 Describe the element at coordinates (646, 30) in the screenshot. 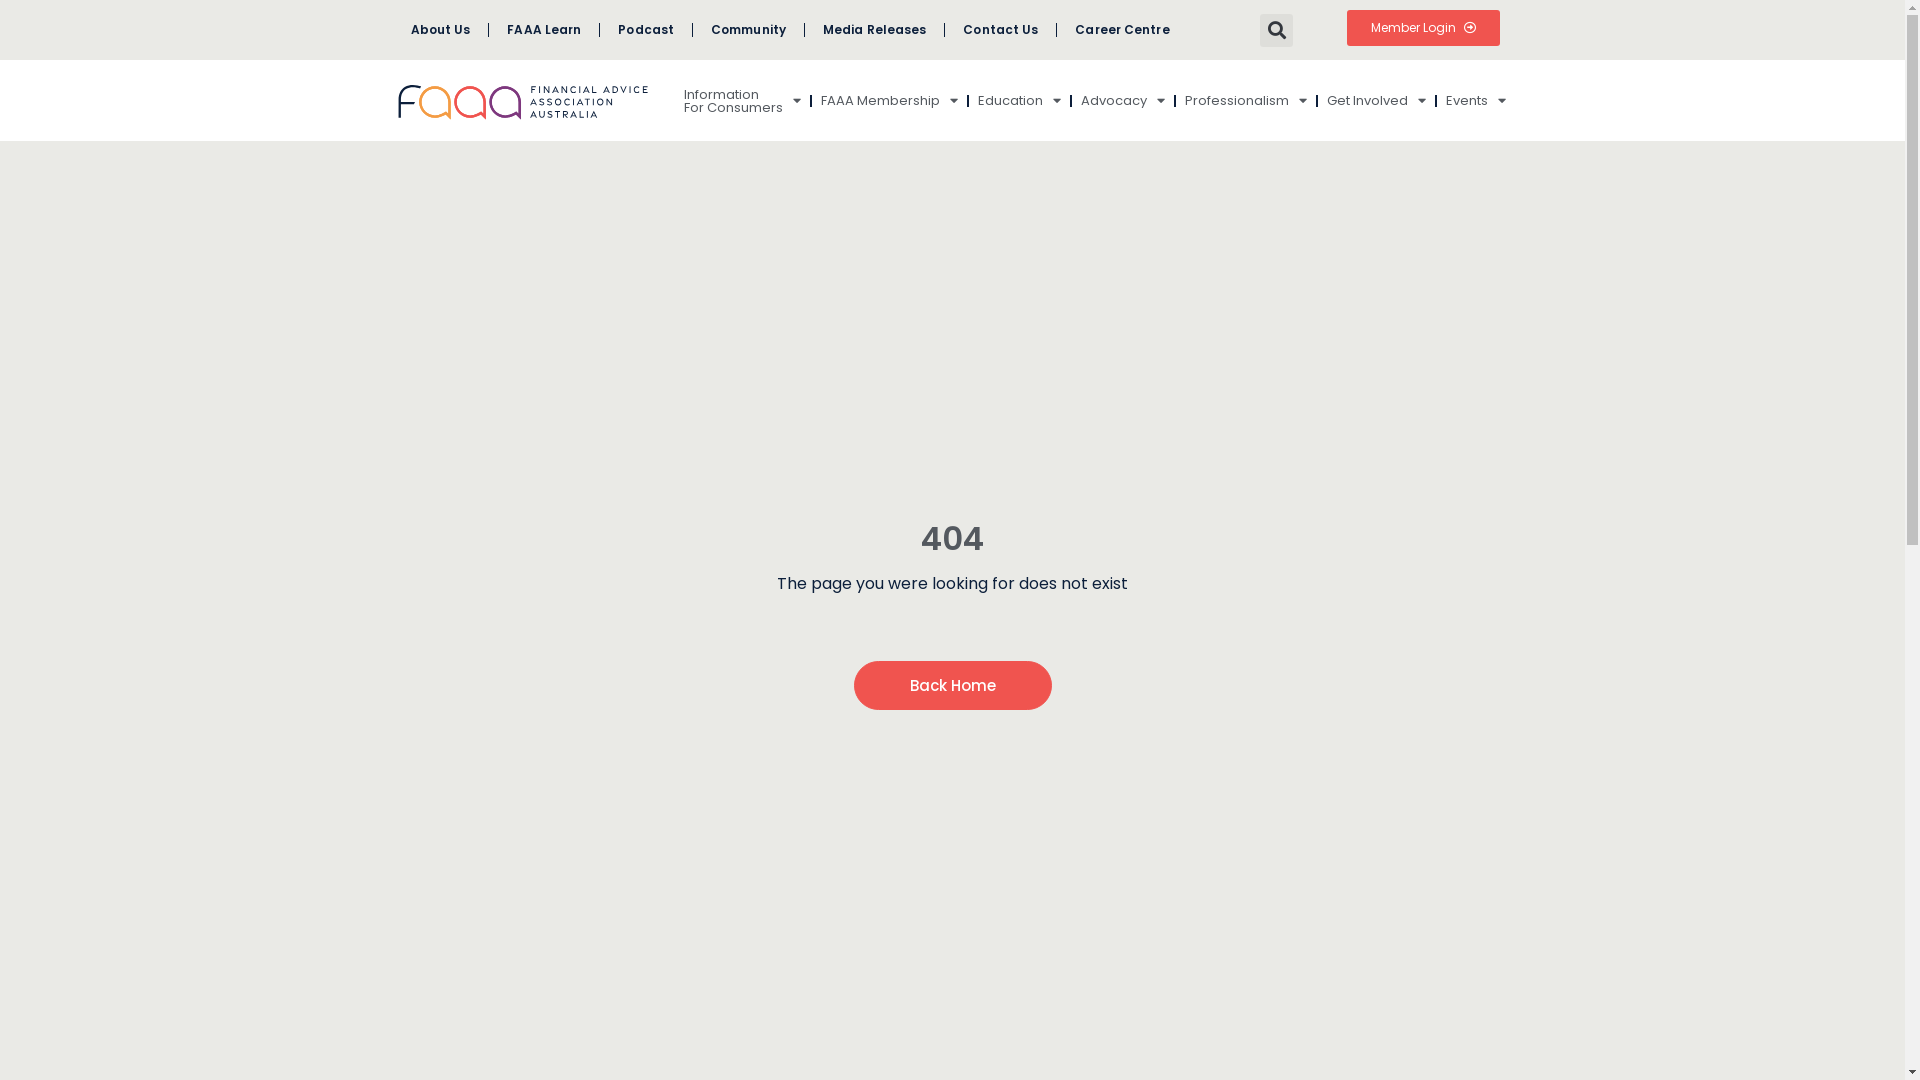

I see `Podcast` at that location.